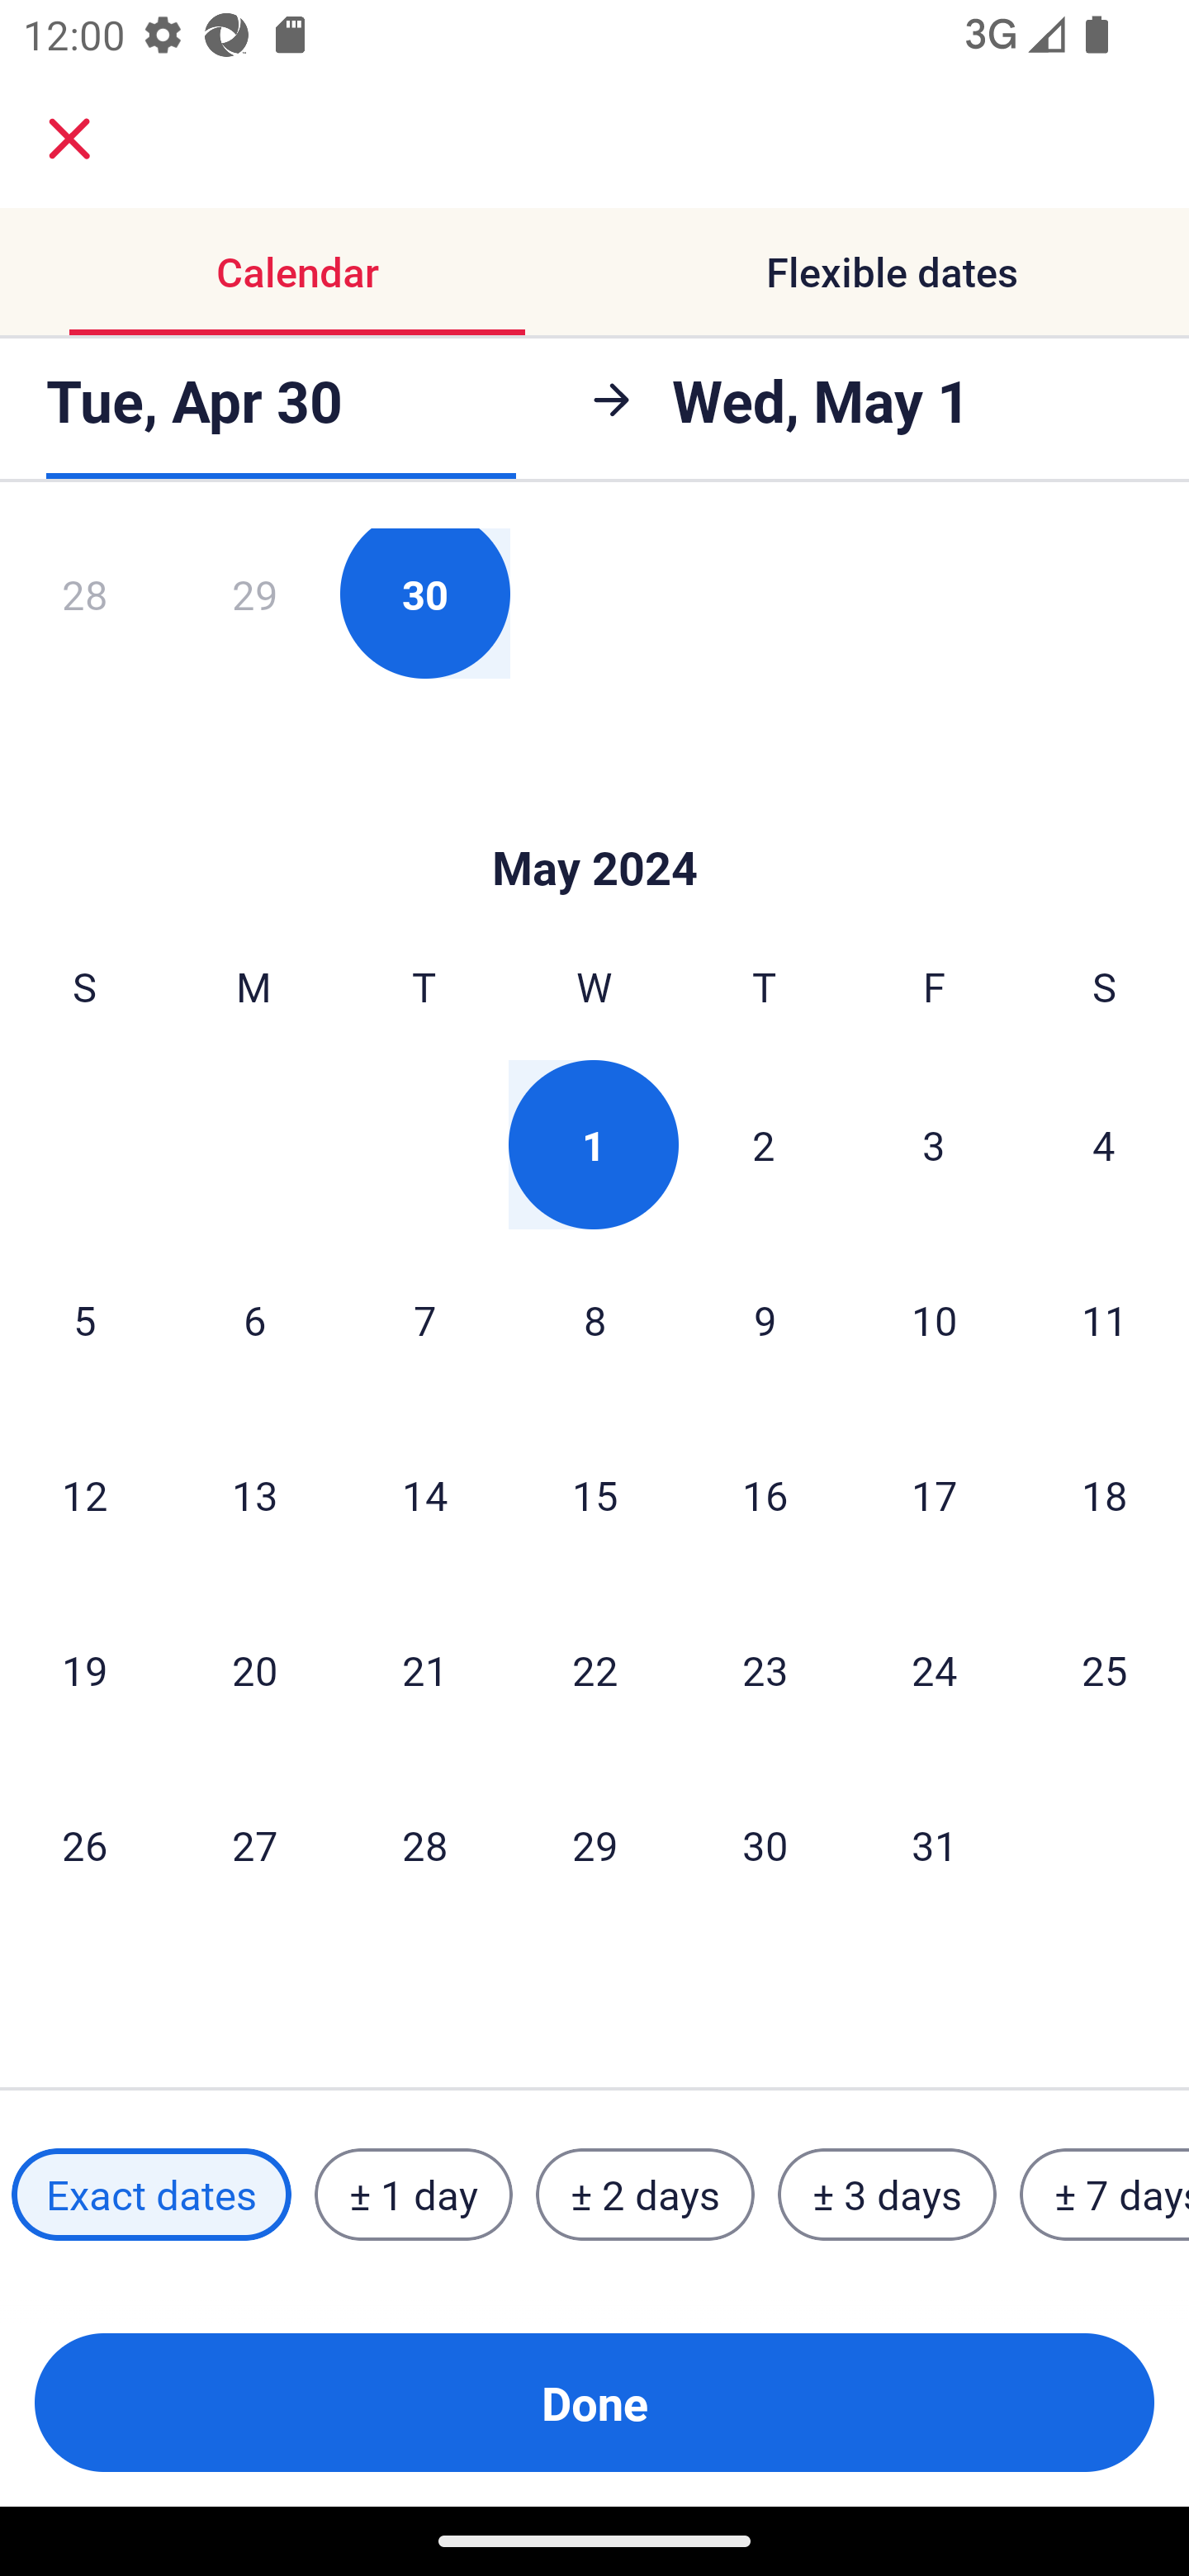 The width and height of the screenshot is (1189, 2576). What do you see at coordinates (254, 1319) in the screenshot?
I see `6 Monday, May 6, 2024` at bounding box center [254, 1319].